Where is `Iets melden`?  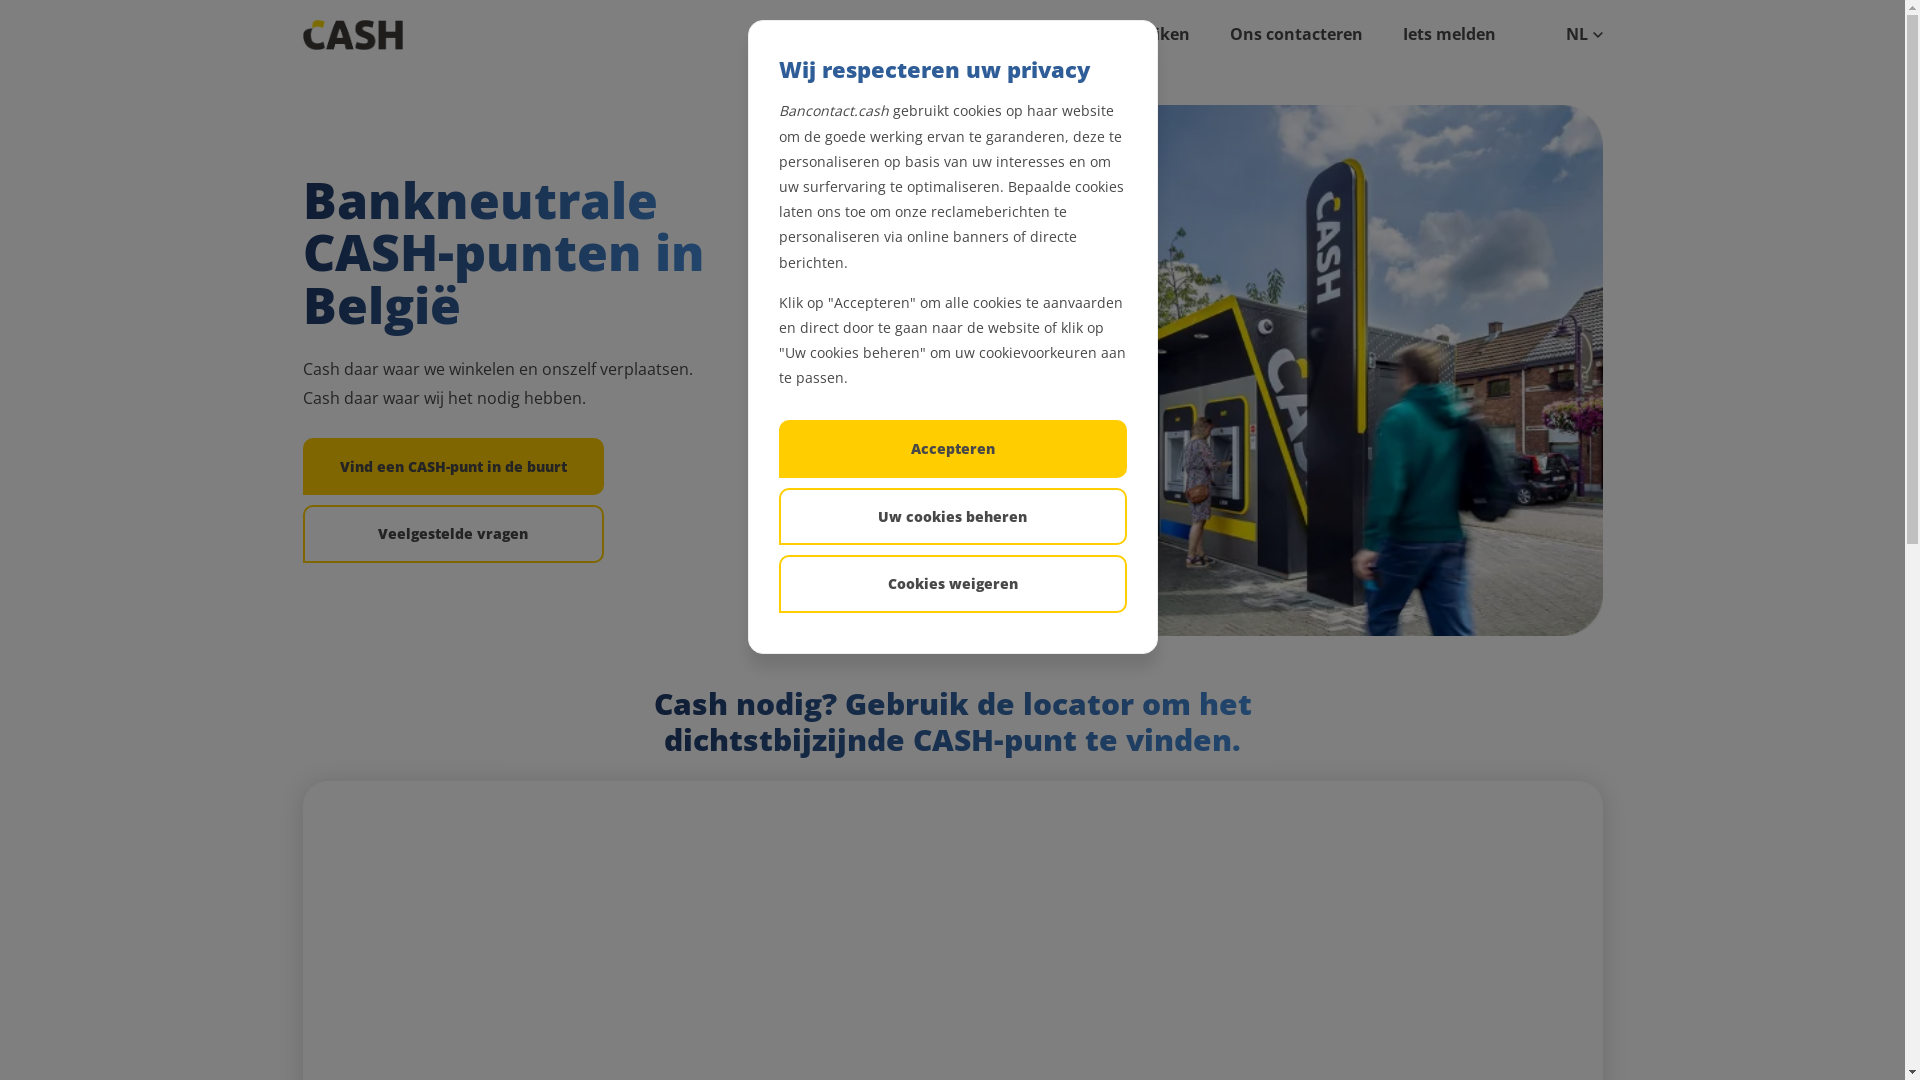
Iets melden is located at coordinates (1448, 35).